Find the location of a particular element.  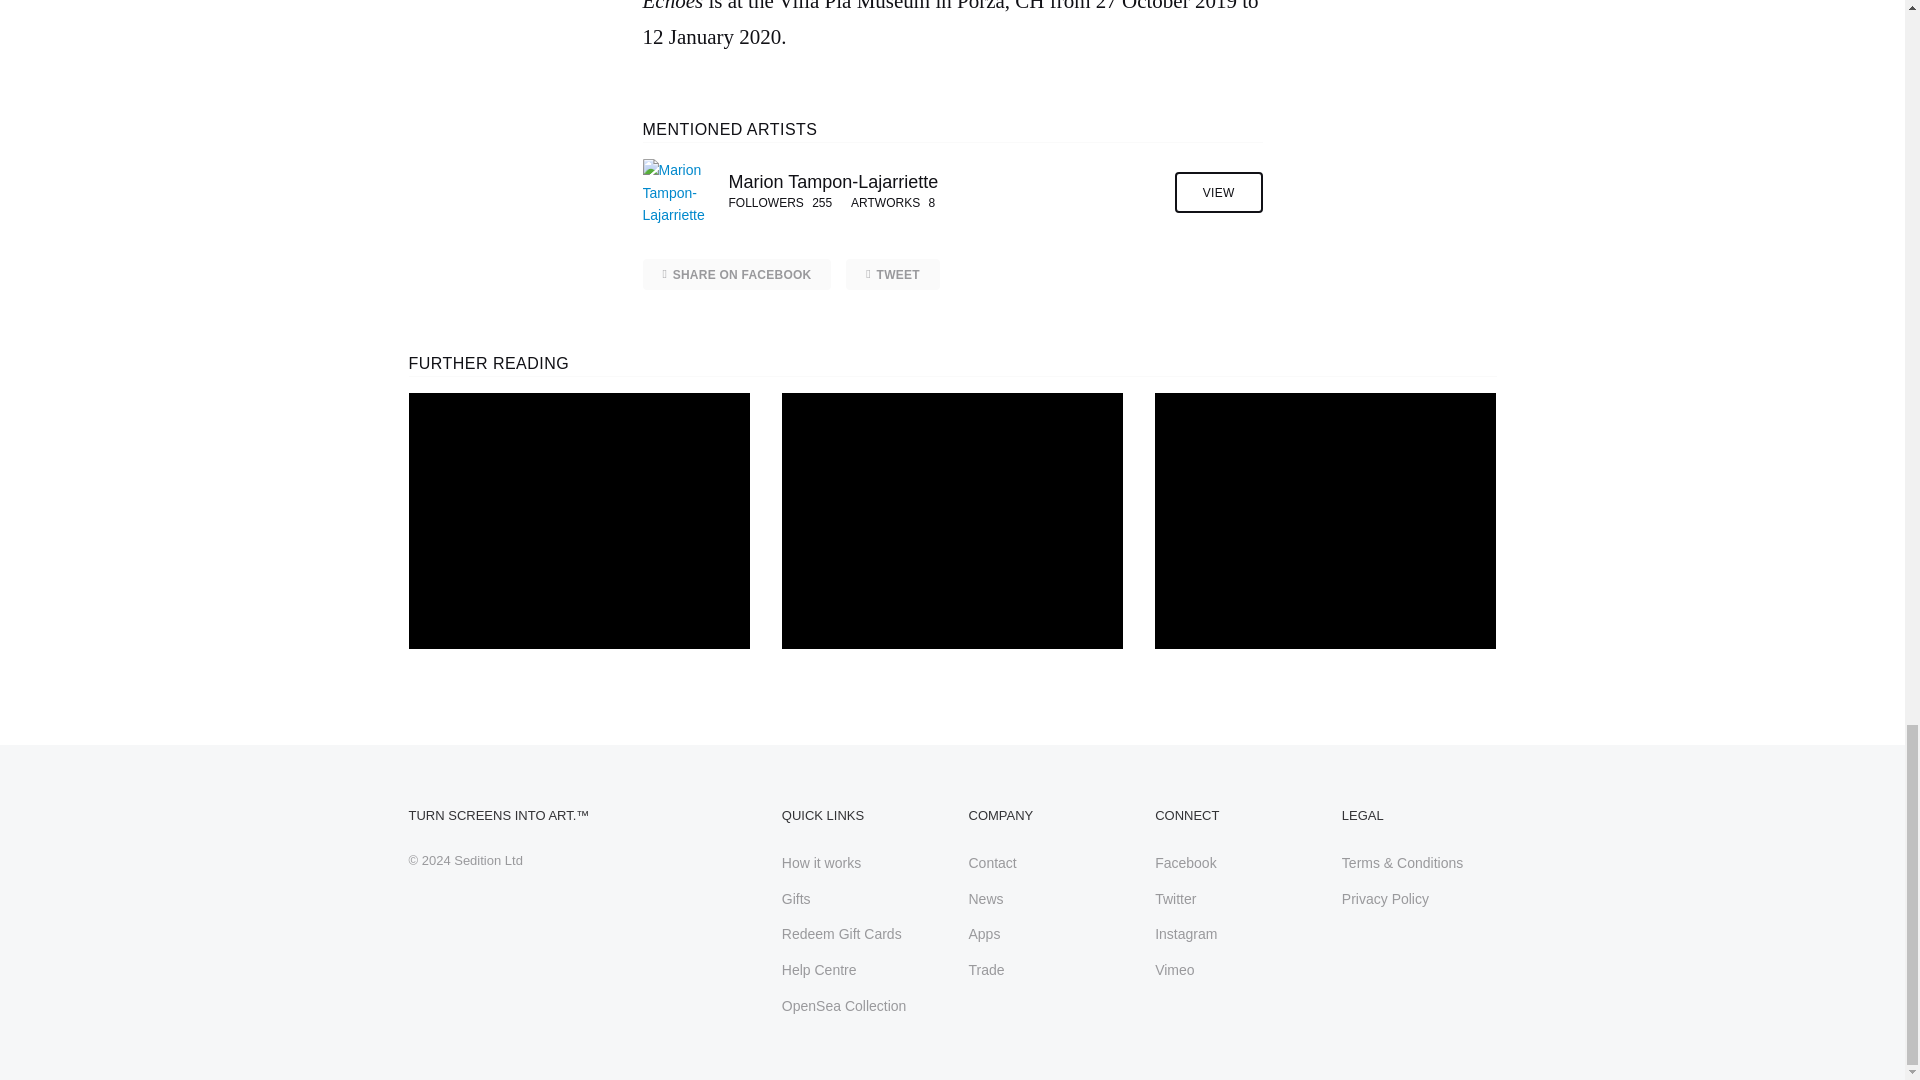

OpenSea Collection is located at coordinates (844, 1006).